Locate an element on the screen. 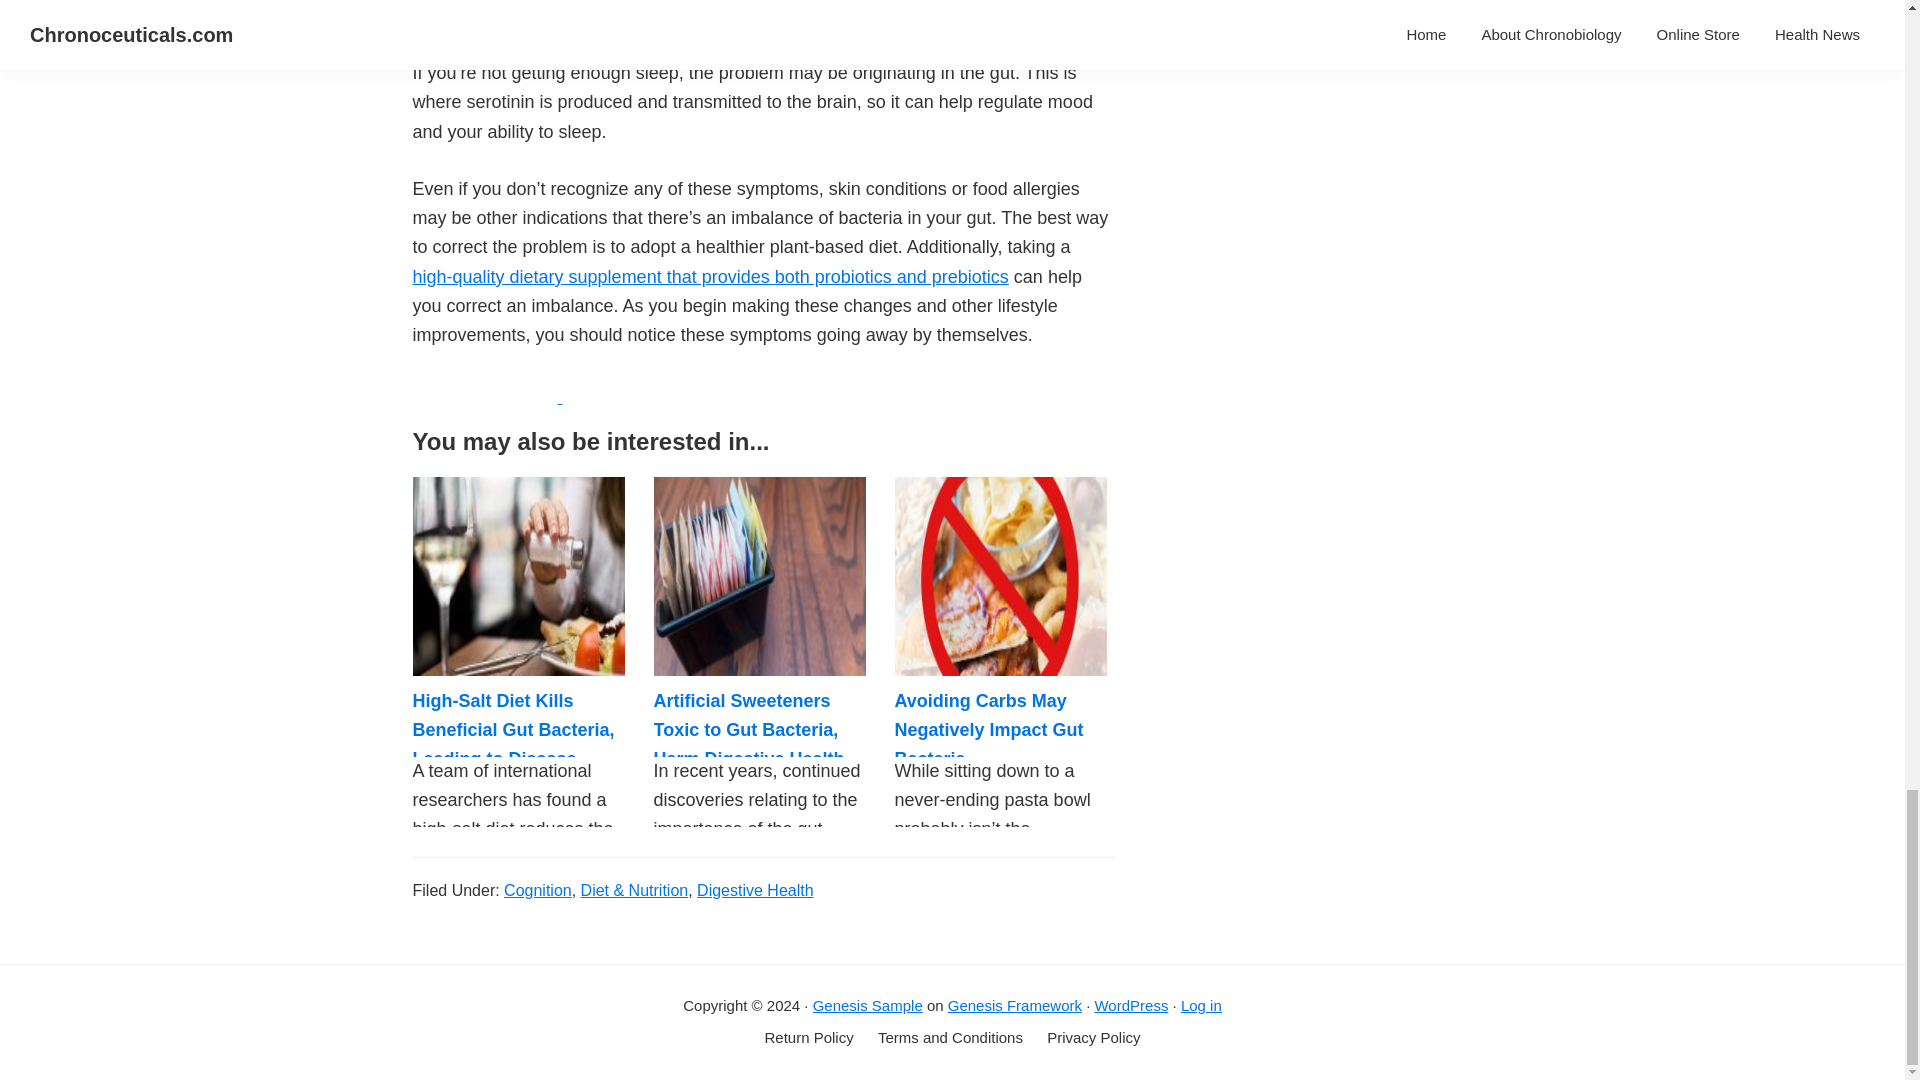  Digestive Health is located at coordinates (755, 890).